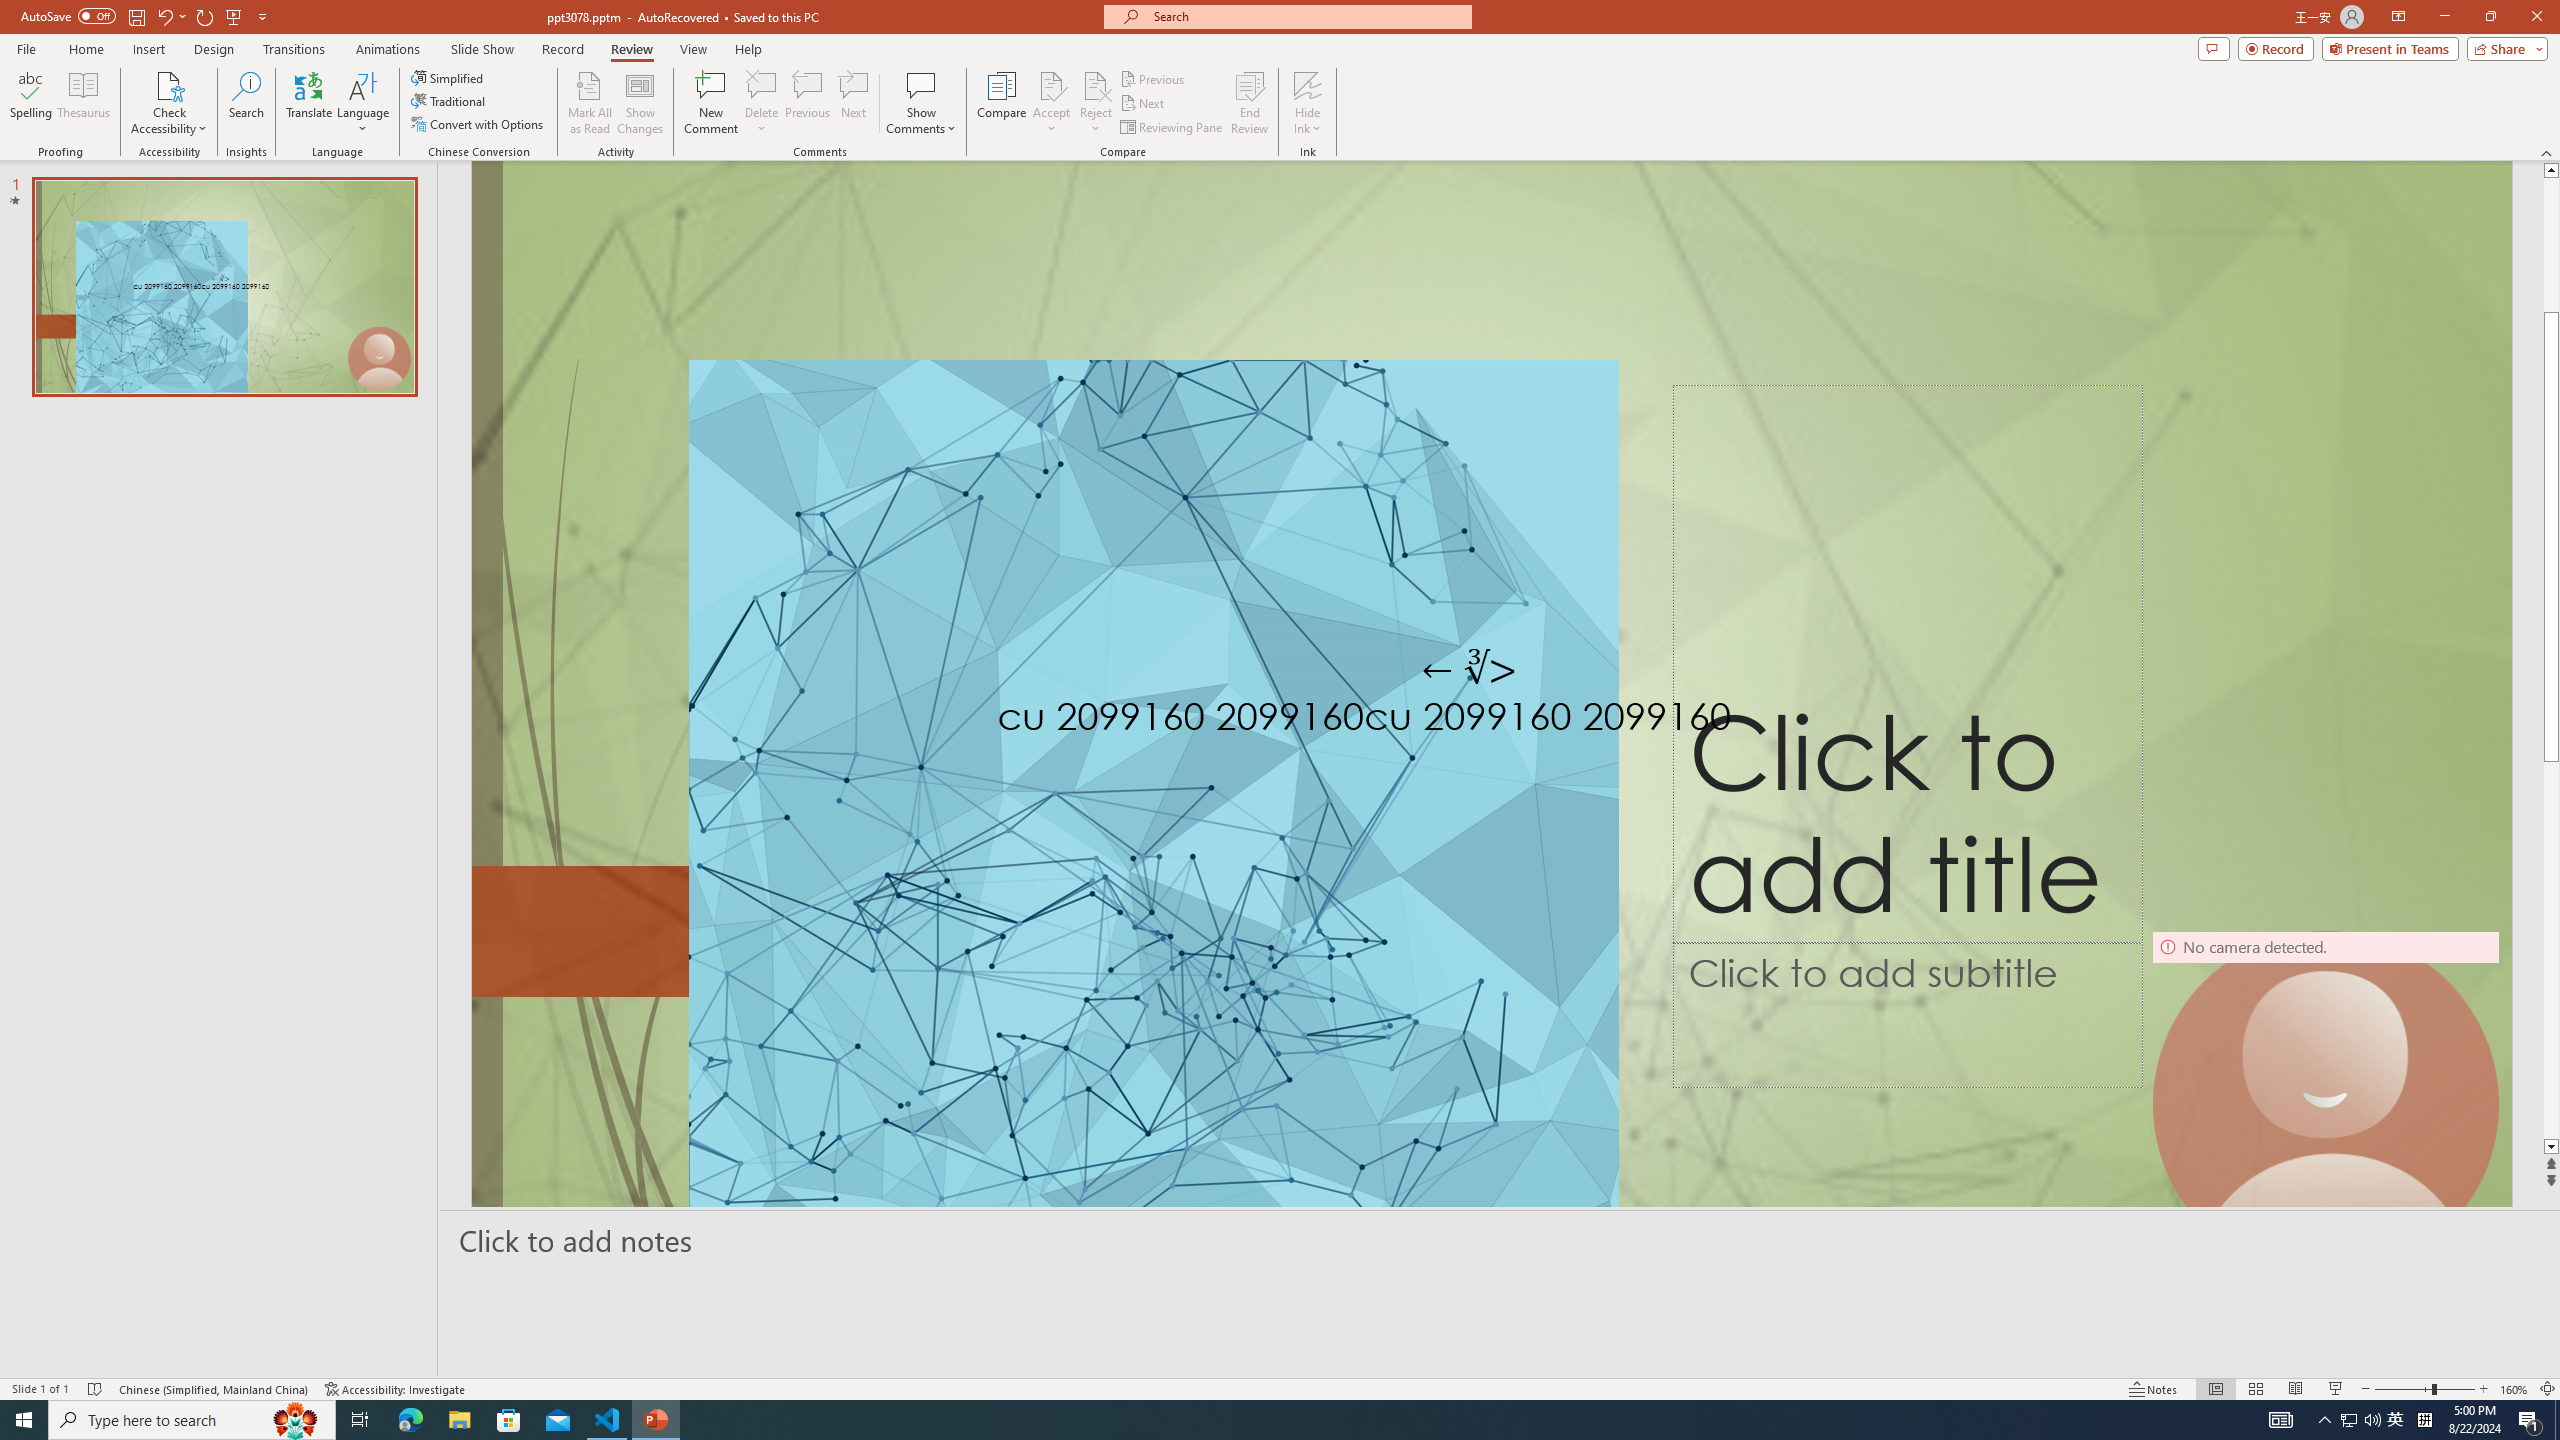 The image size is (2560, 1440). What do you see at coordinates (1908, 664) in the screenshot?
I see `Title TextBox` at bounding box center [1908, 664].